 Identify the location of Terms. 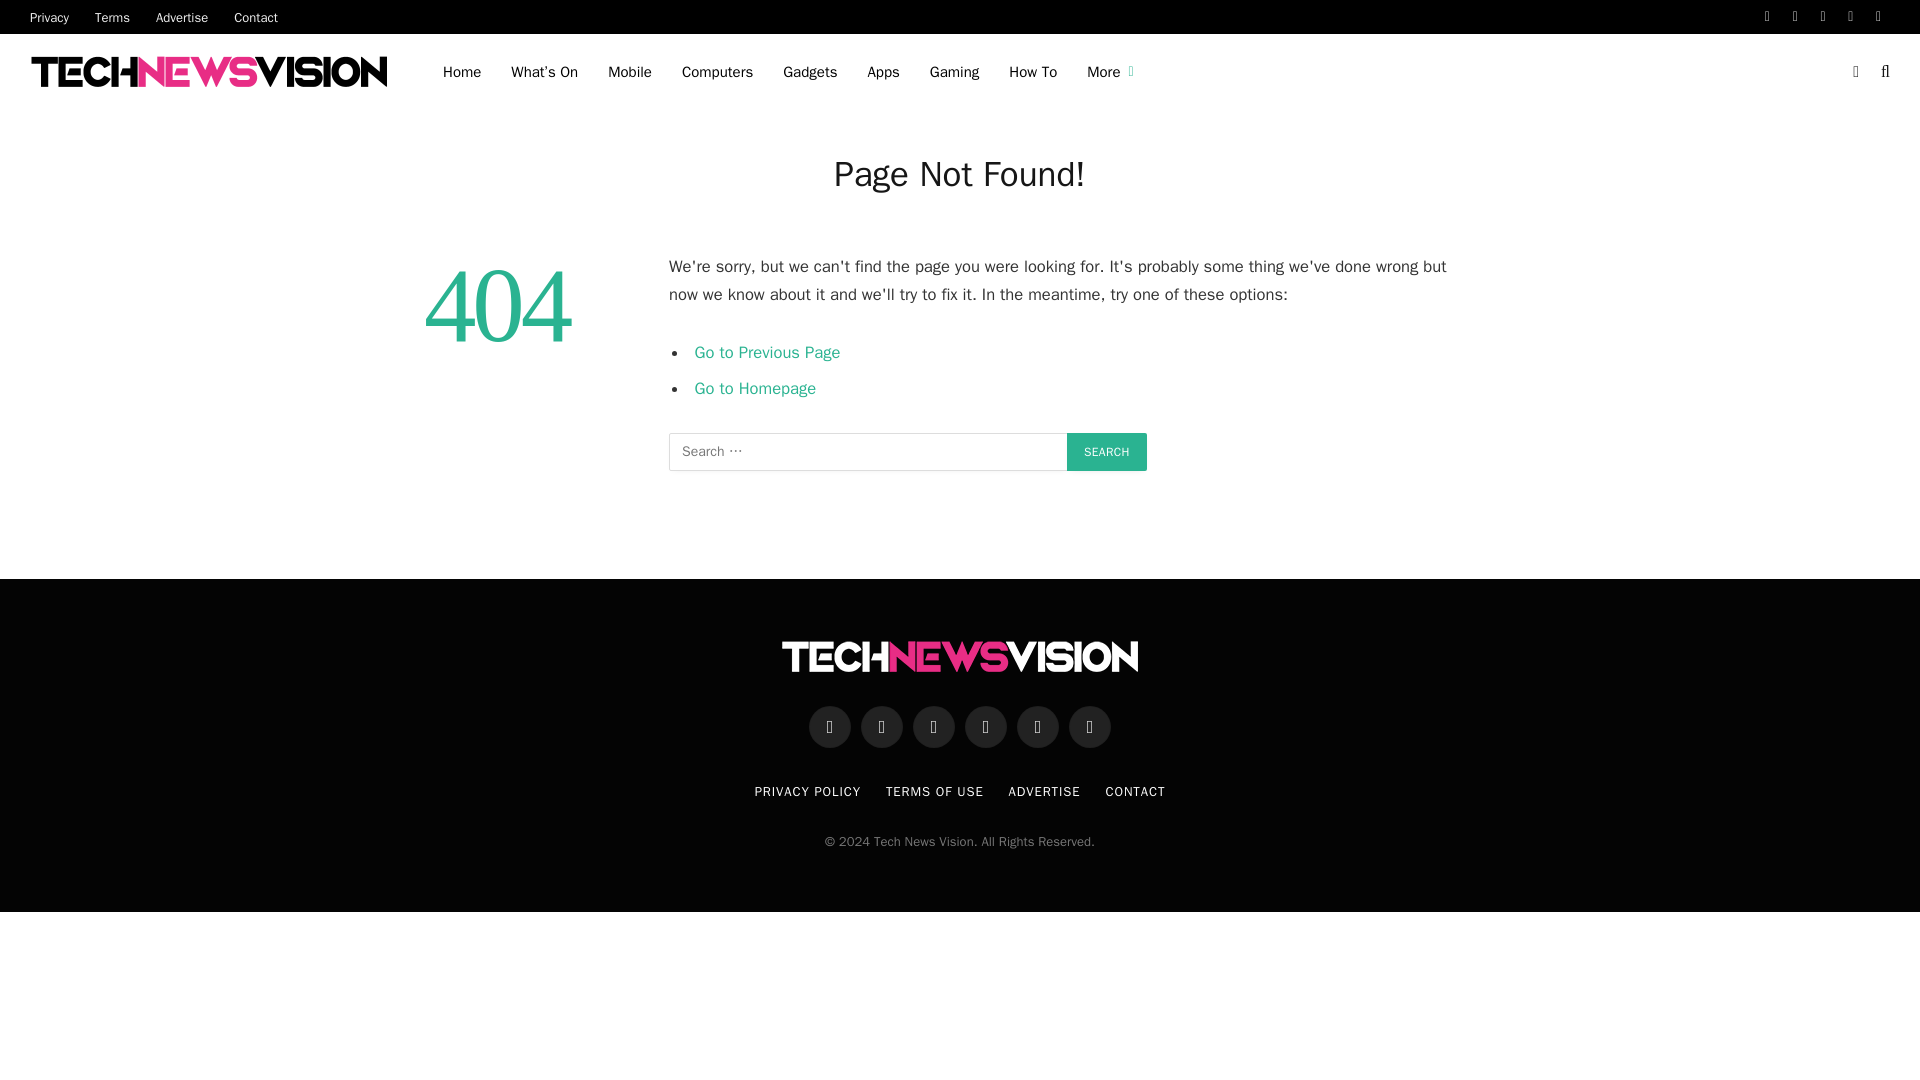
(112, 16).